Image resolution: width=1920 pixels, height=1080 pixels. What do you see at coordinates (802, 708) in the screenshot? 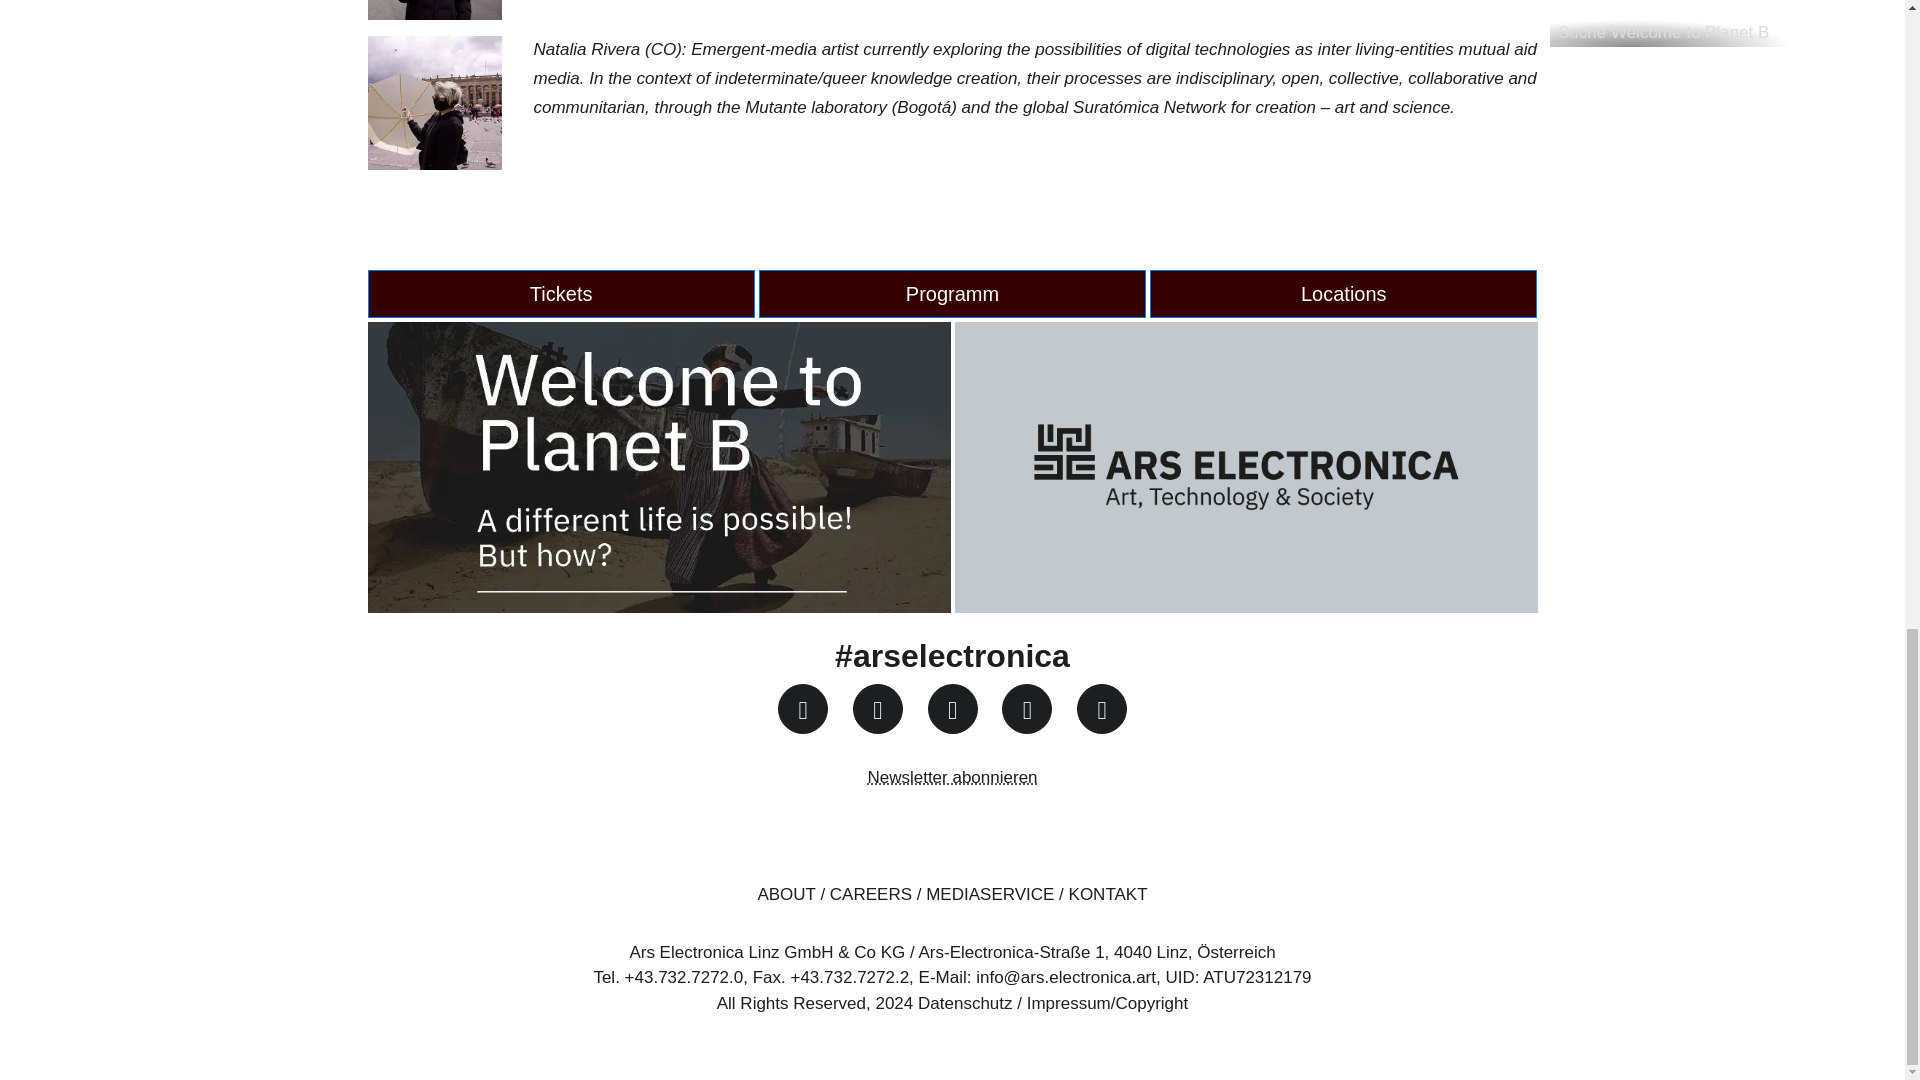
I see `Instagram` at bounding box center [802, 708].